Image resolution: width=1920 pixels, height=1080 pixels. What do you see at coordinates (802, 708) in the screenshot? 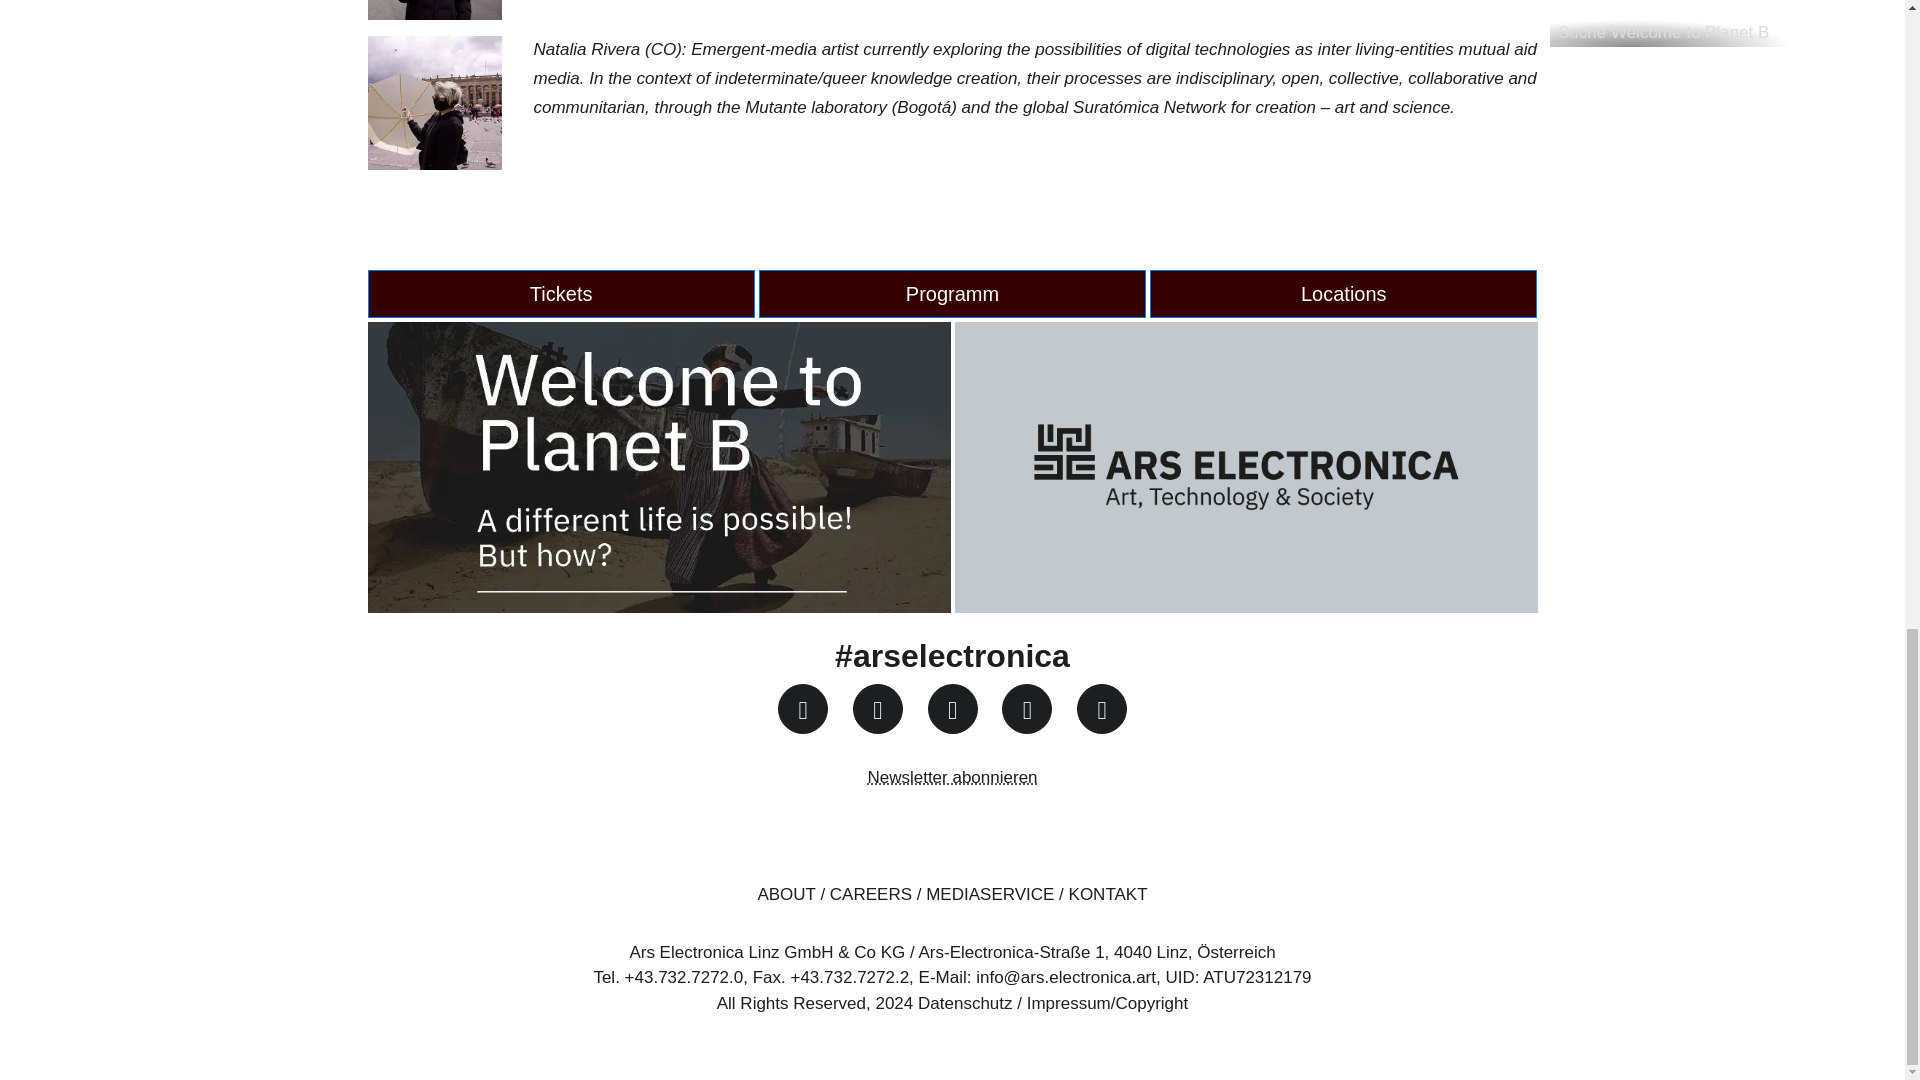
I see `Instagram` at bounding box center [802, 708].